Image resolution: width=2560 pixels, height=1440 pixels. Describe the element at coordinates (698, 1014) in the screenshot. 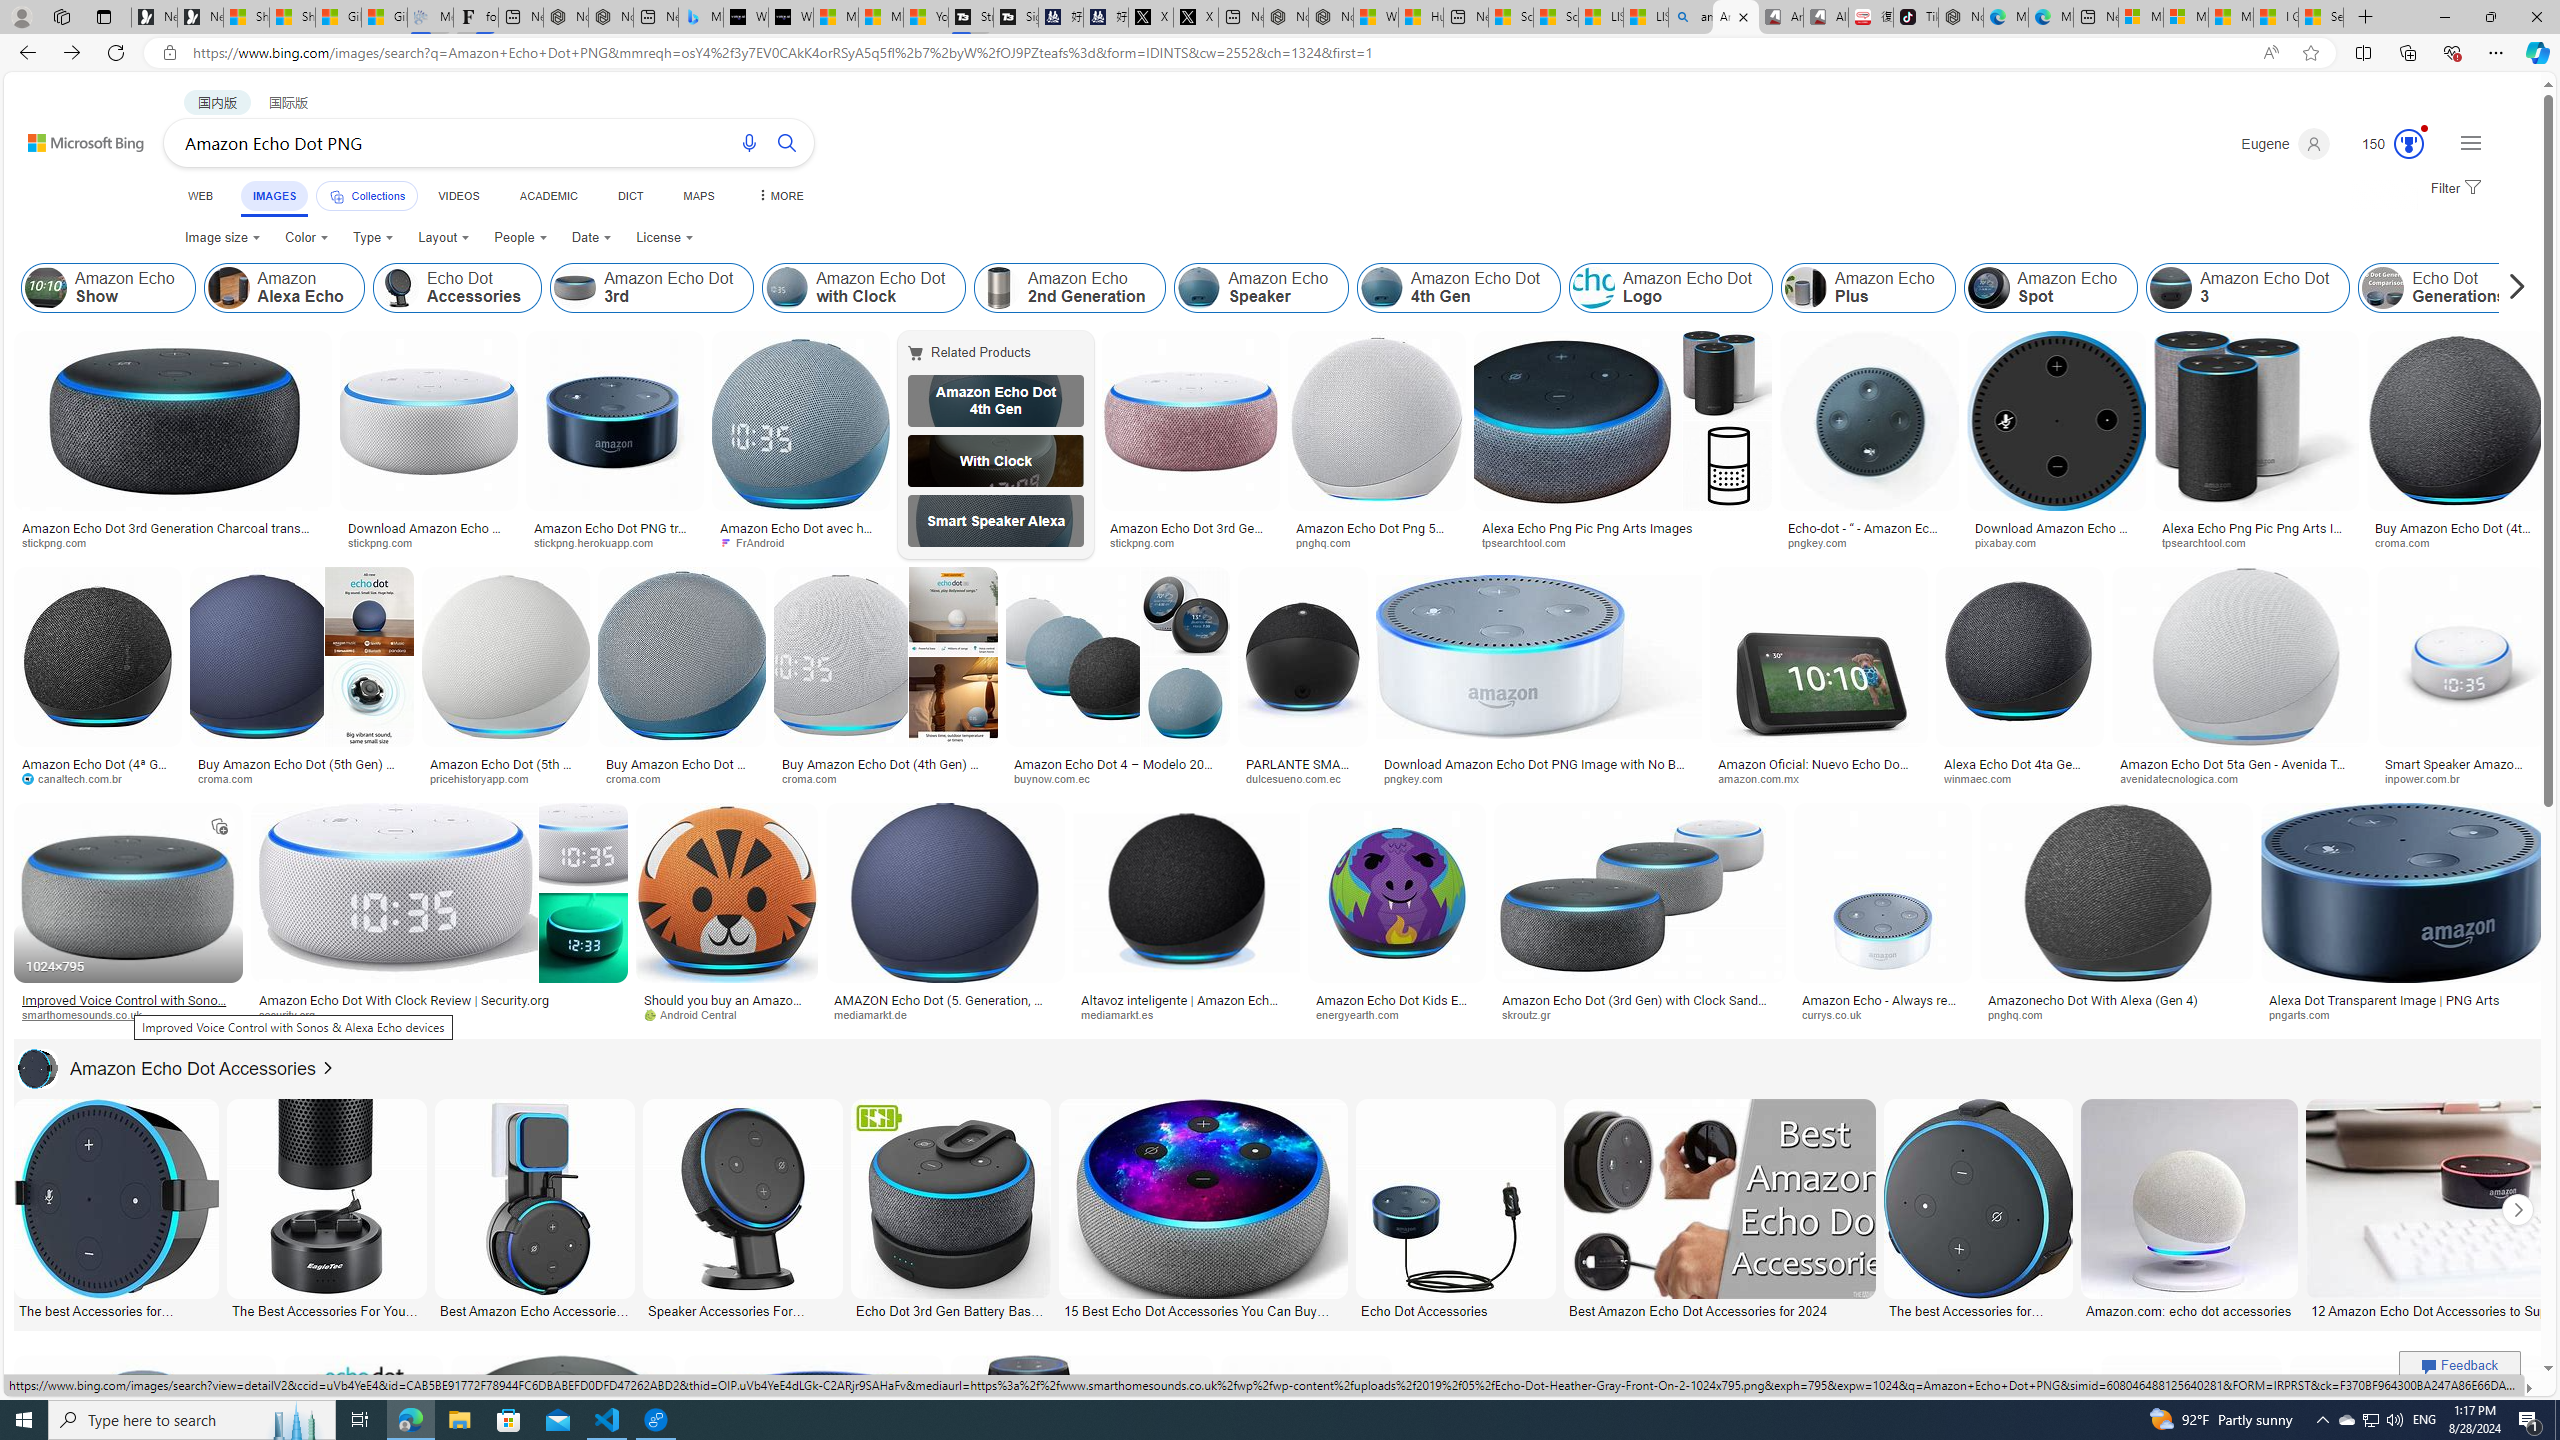

I see `Android Central` at that location.